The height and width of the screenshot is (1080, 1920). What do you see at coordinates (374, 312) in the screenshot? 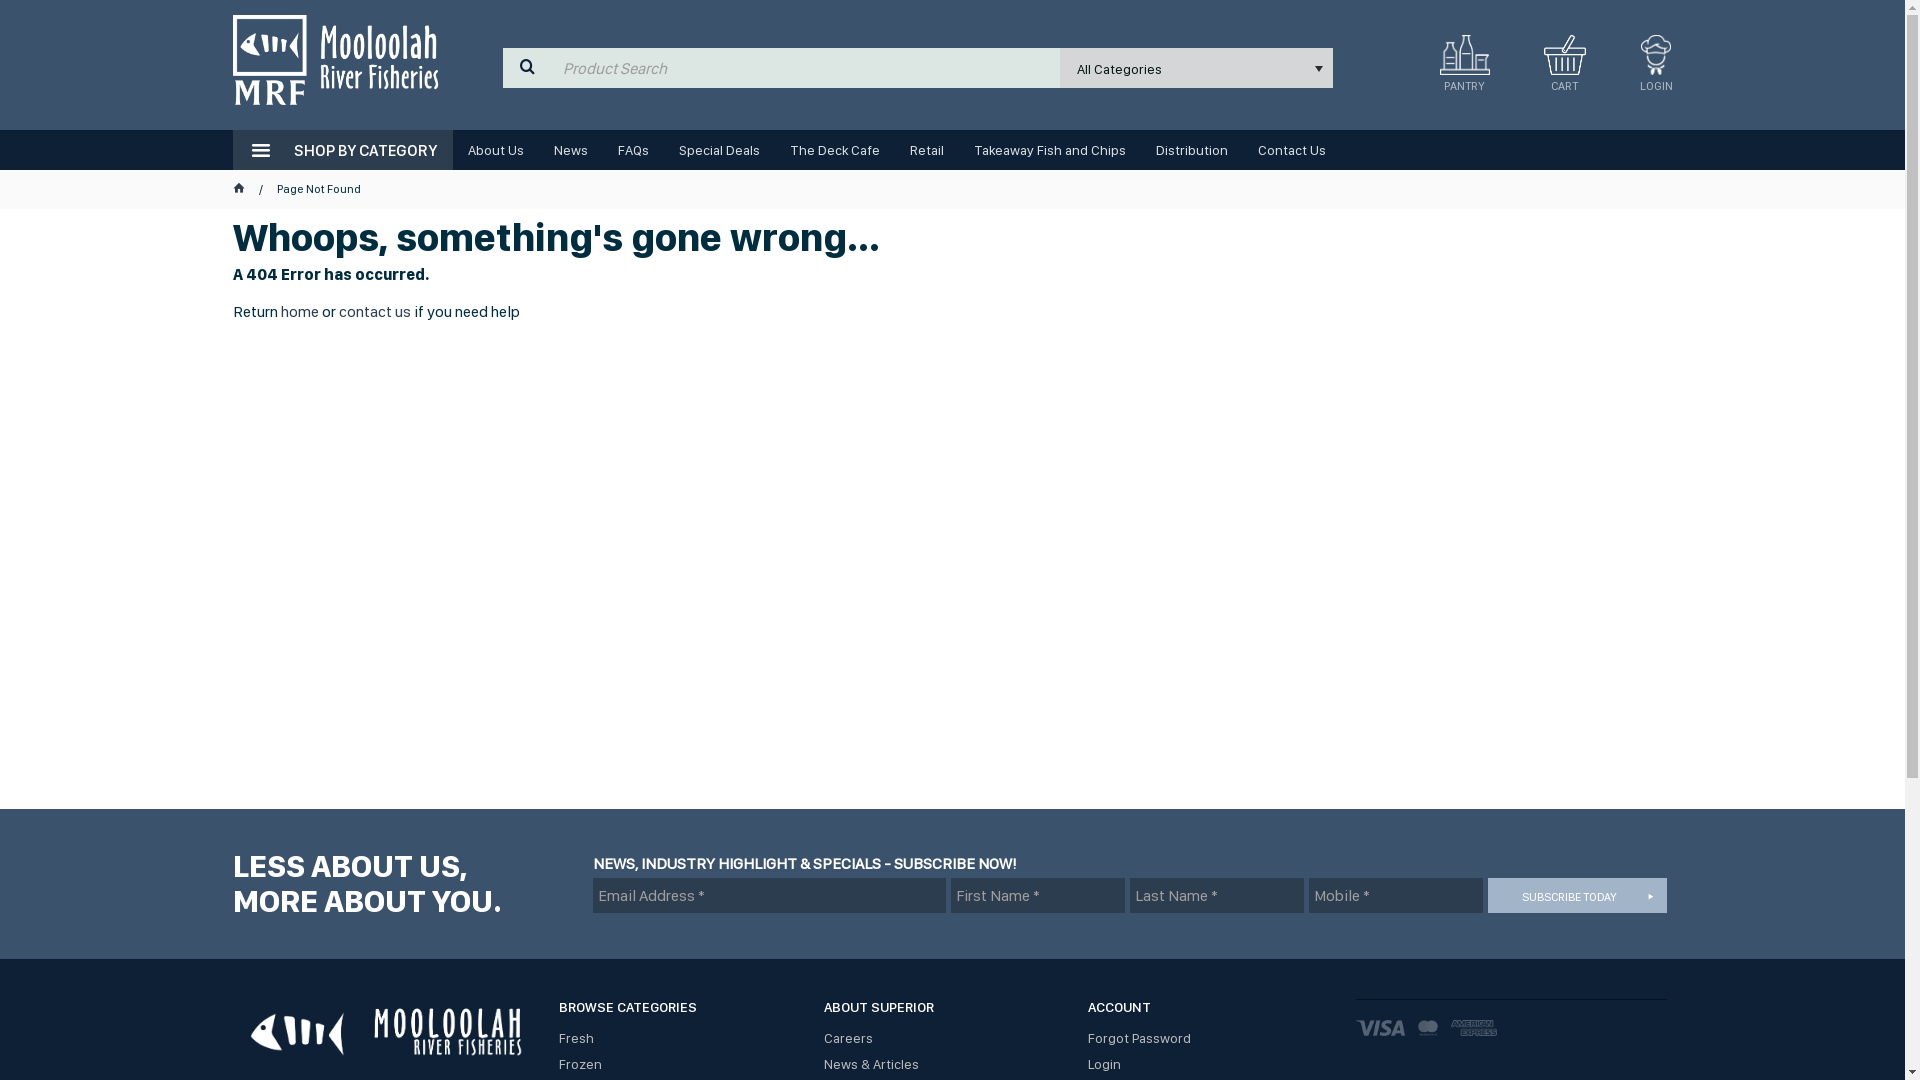
I see `contact us` at bounding box center [374, 312].